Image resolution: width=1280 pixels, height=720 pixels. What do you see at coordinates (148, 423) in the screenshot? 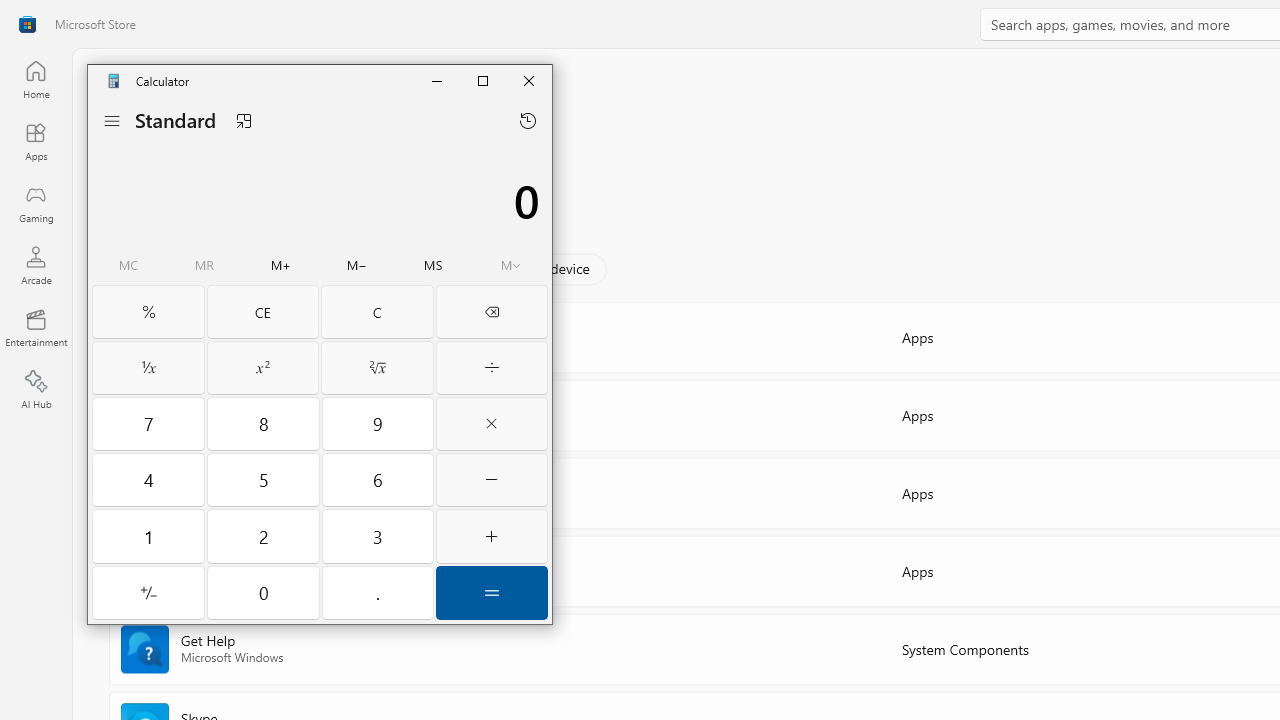
I see `Seven` at bounding box center [148, 423].